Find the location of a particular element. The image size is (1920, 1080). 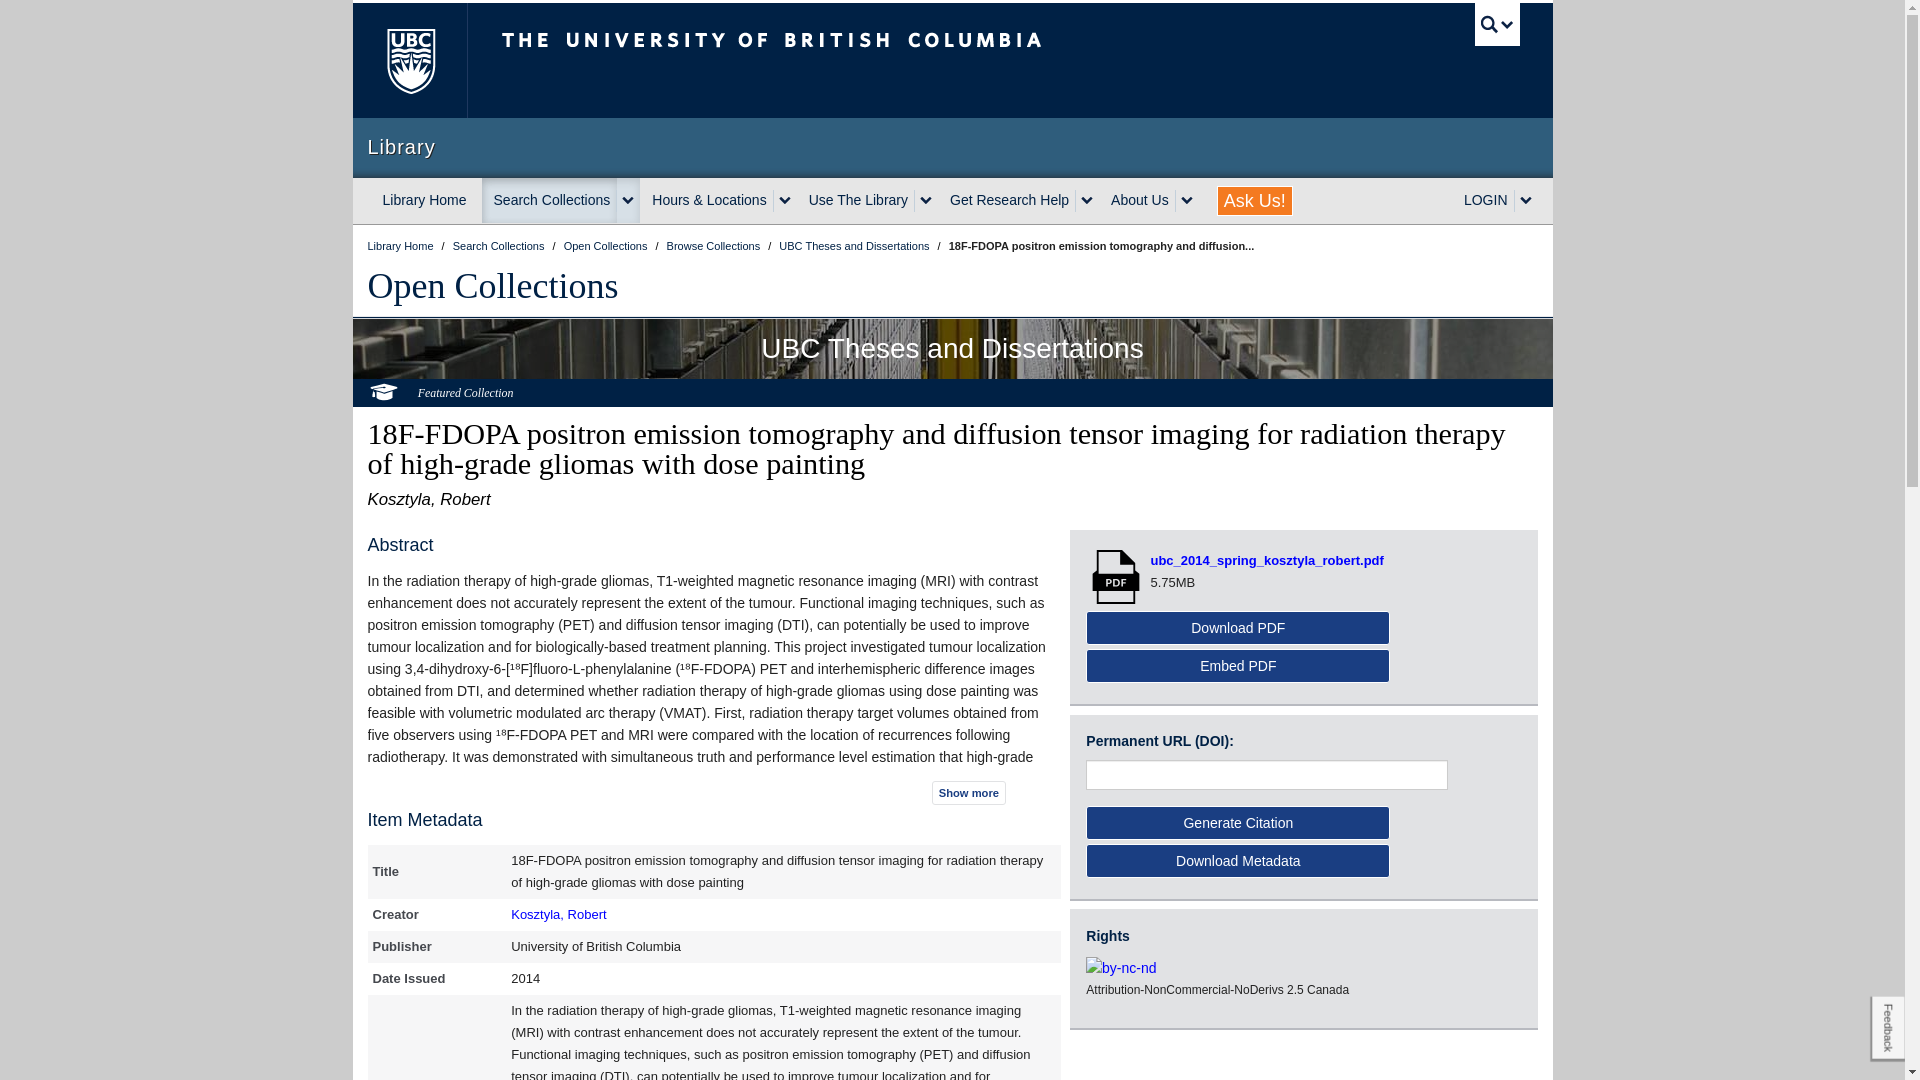

Library Home is located at coordinates (424, 200).